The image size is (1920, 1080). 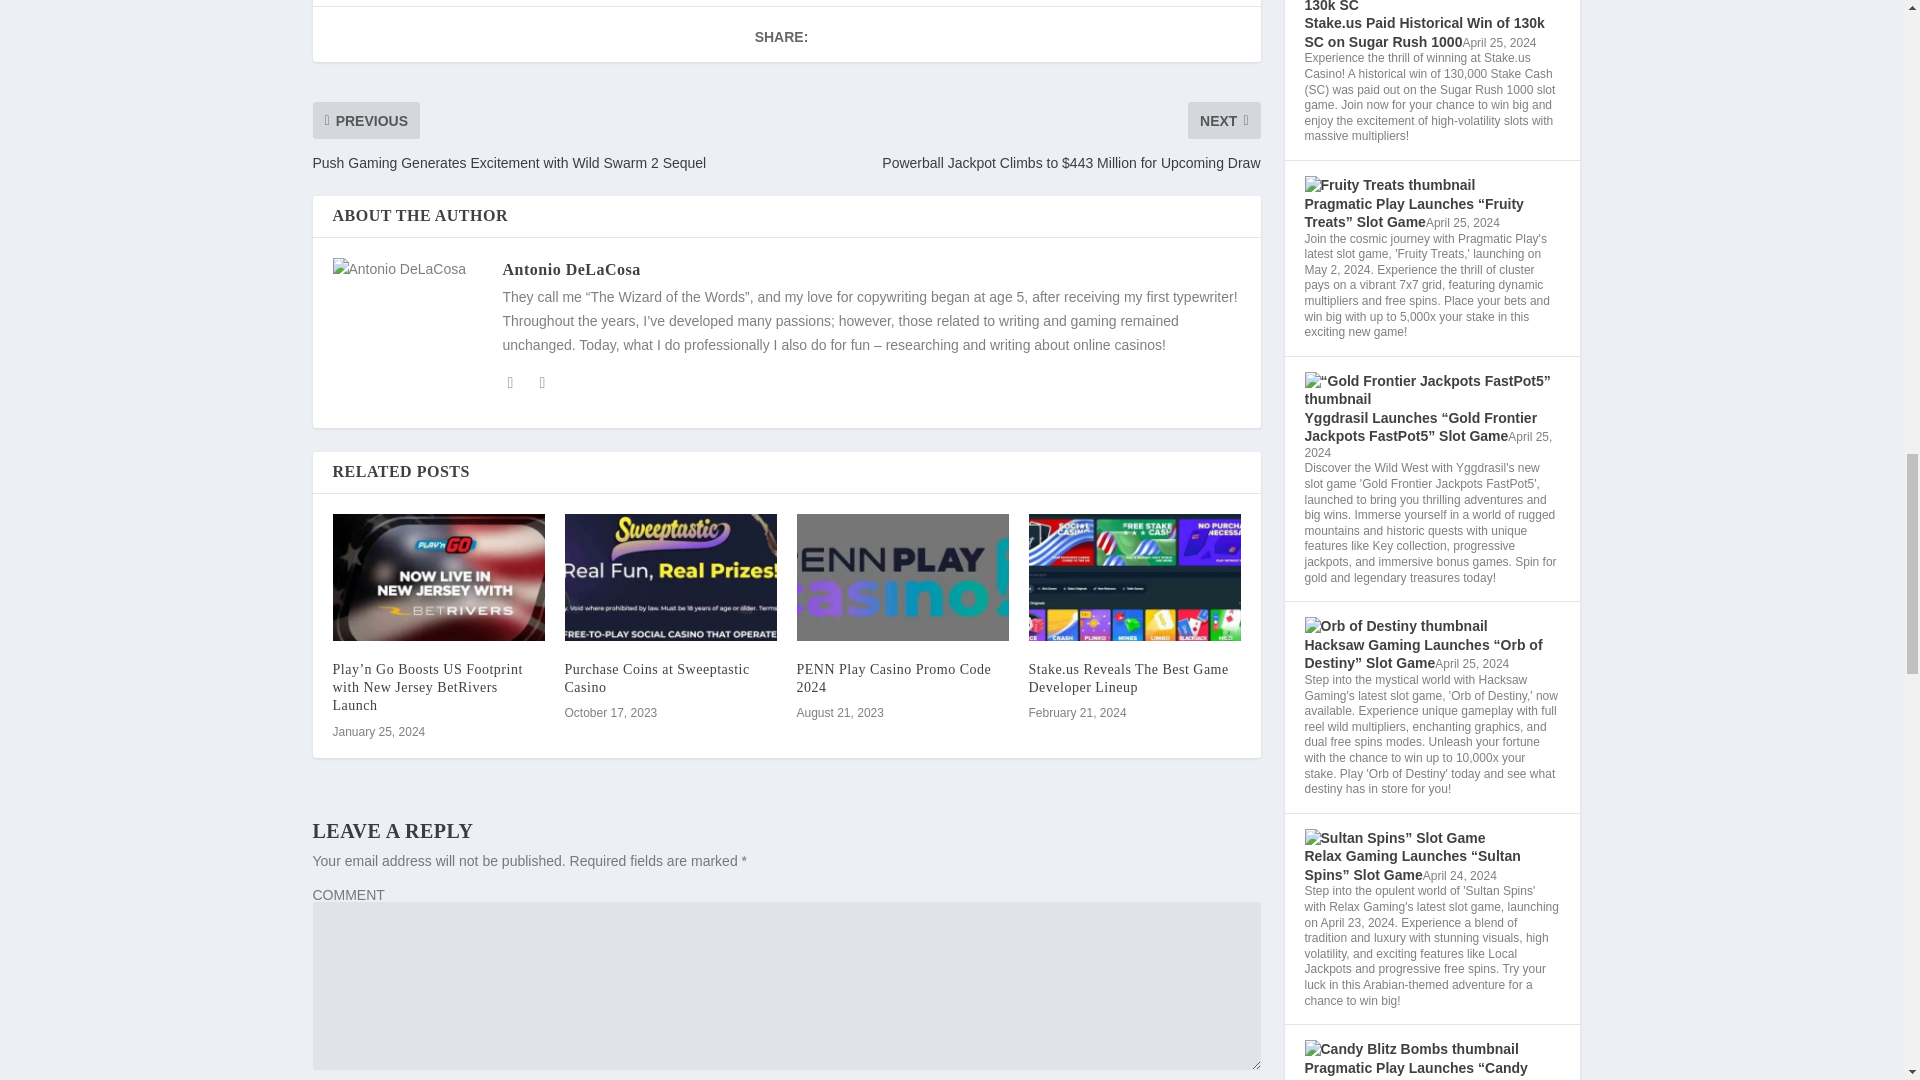 I want to click on Stake.us Reveals The Best Game Developer Lineup, so click(x=1134, y=578).